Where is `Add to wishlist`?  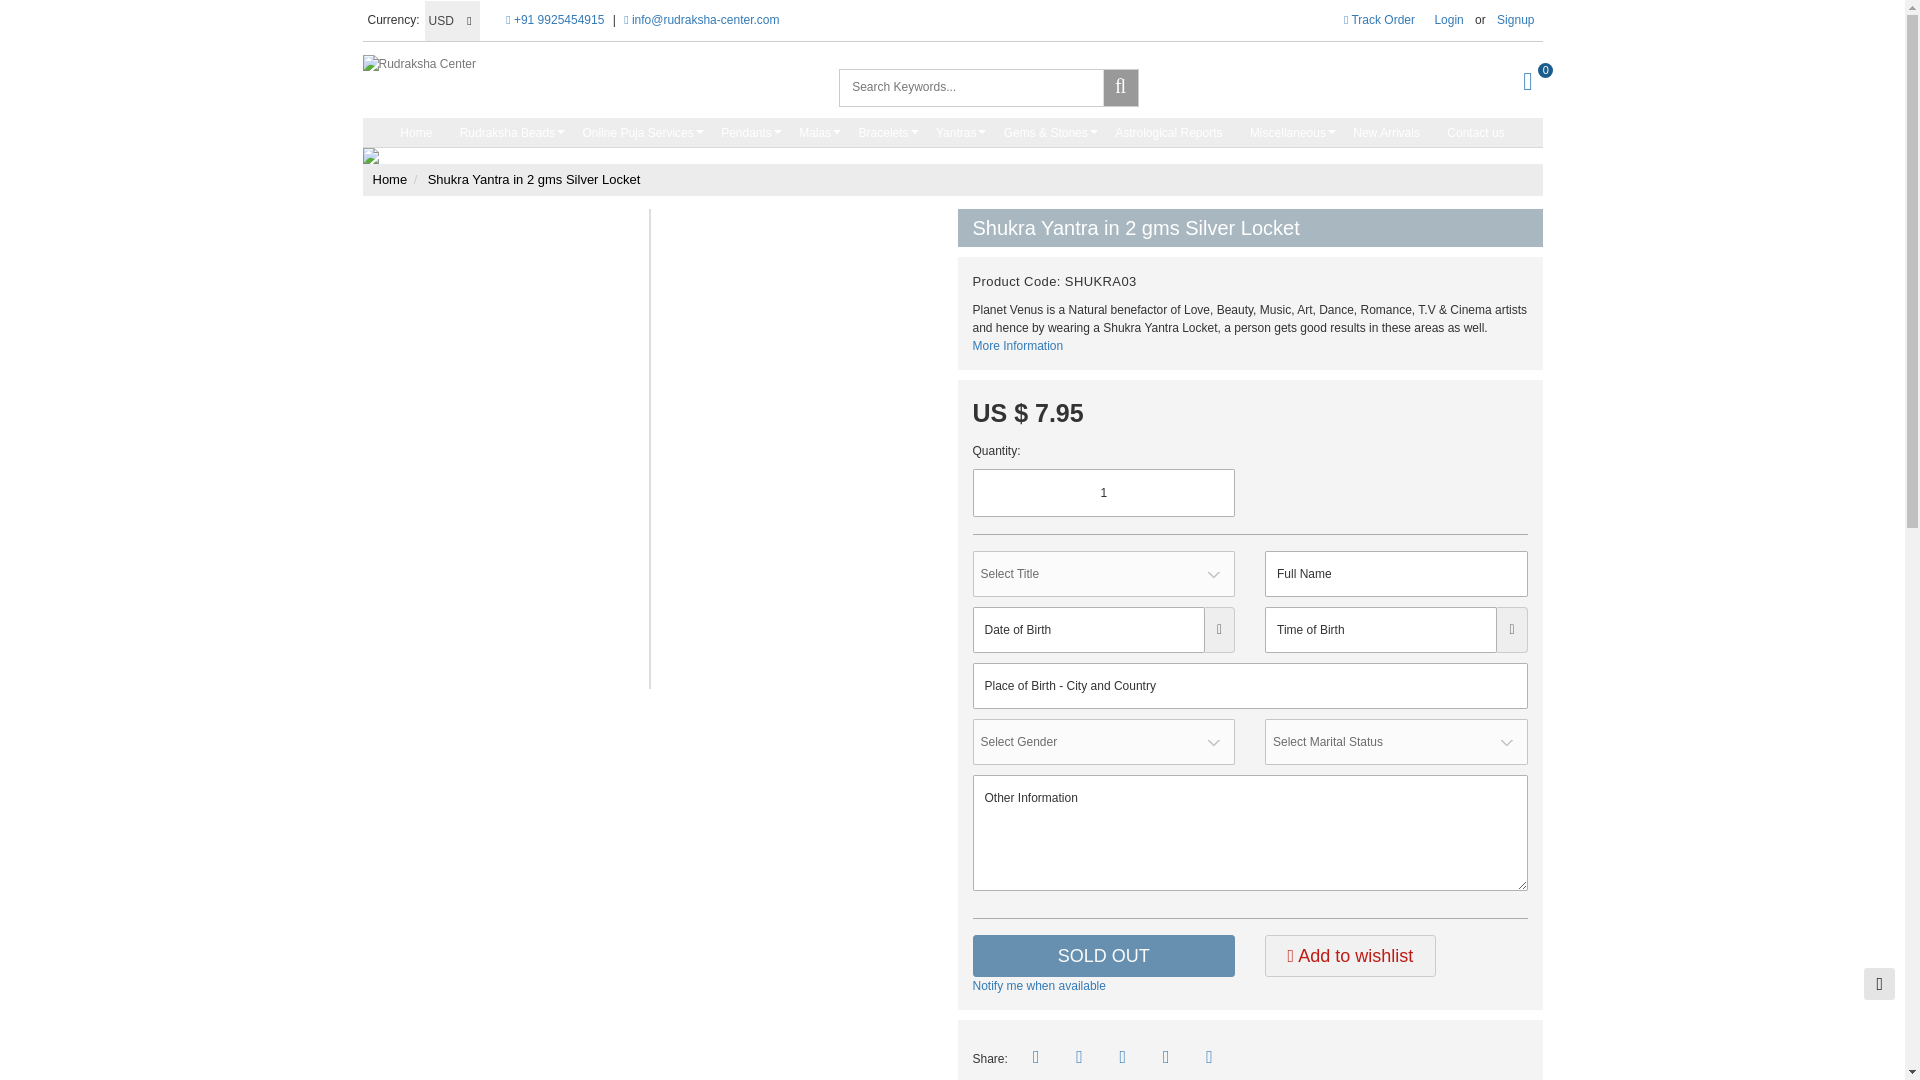
Add to wishlist is located at coordinates (1350, 956).